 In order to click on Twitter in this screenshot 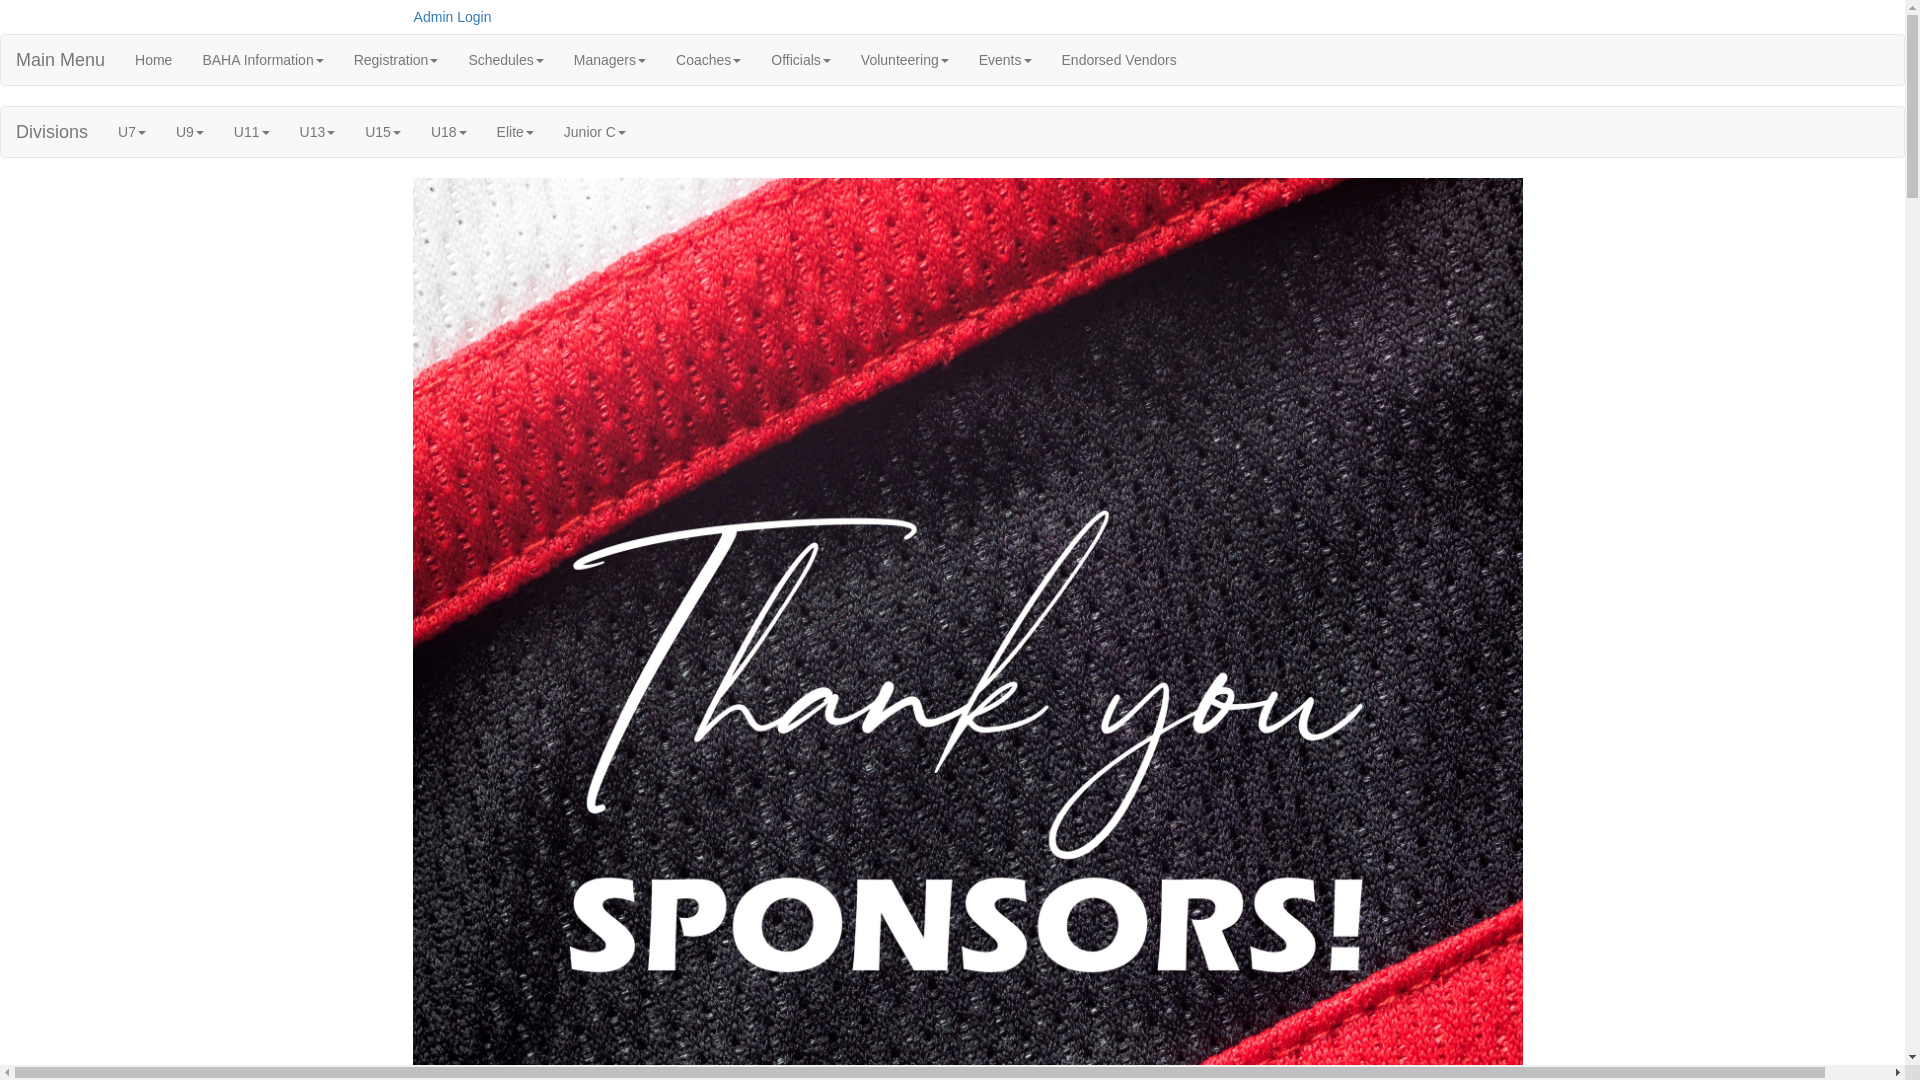, I will do `click(1465, 11)`.